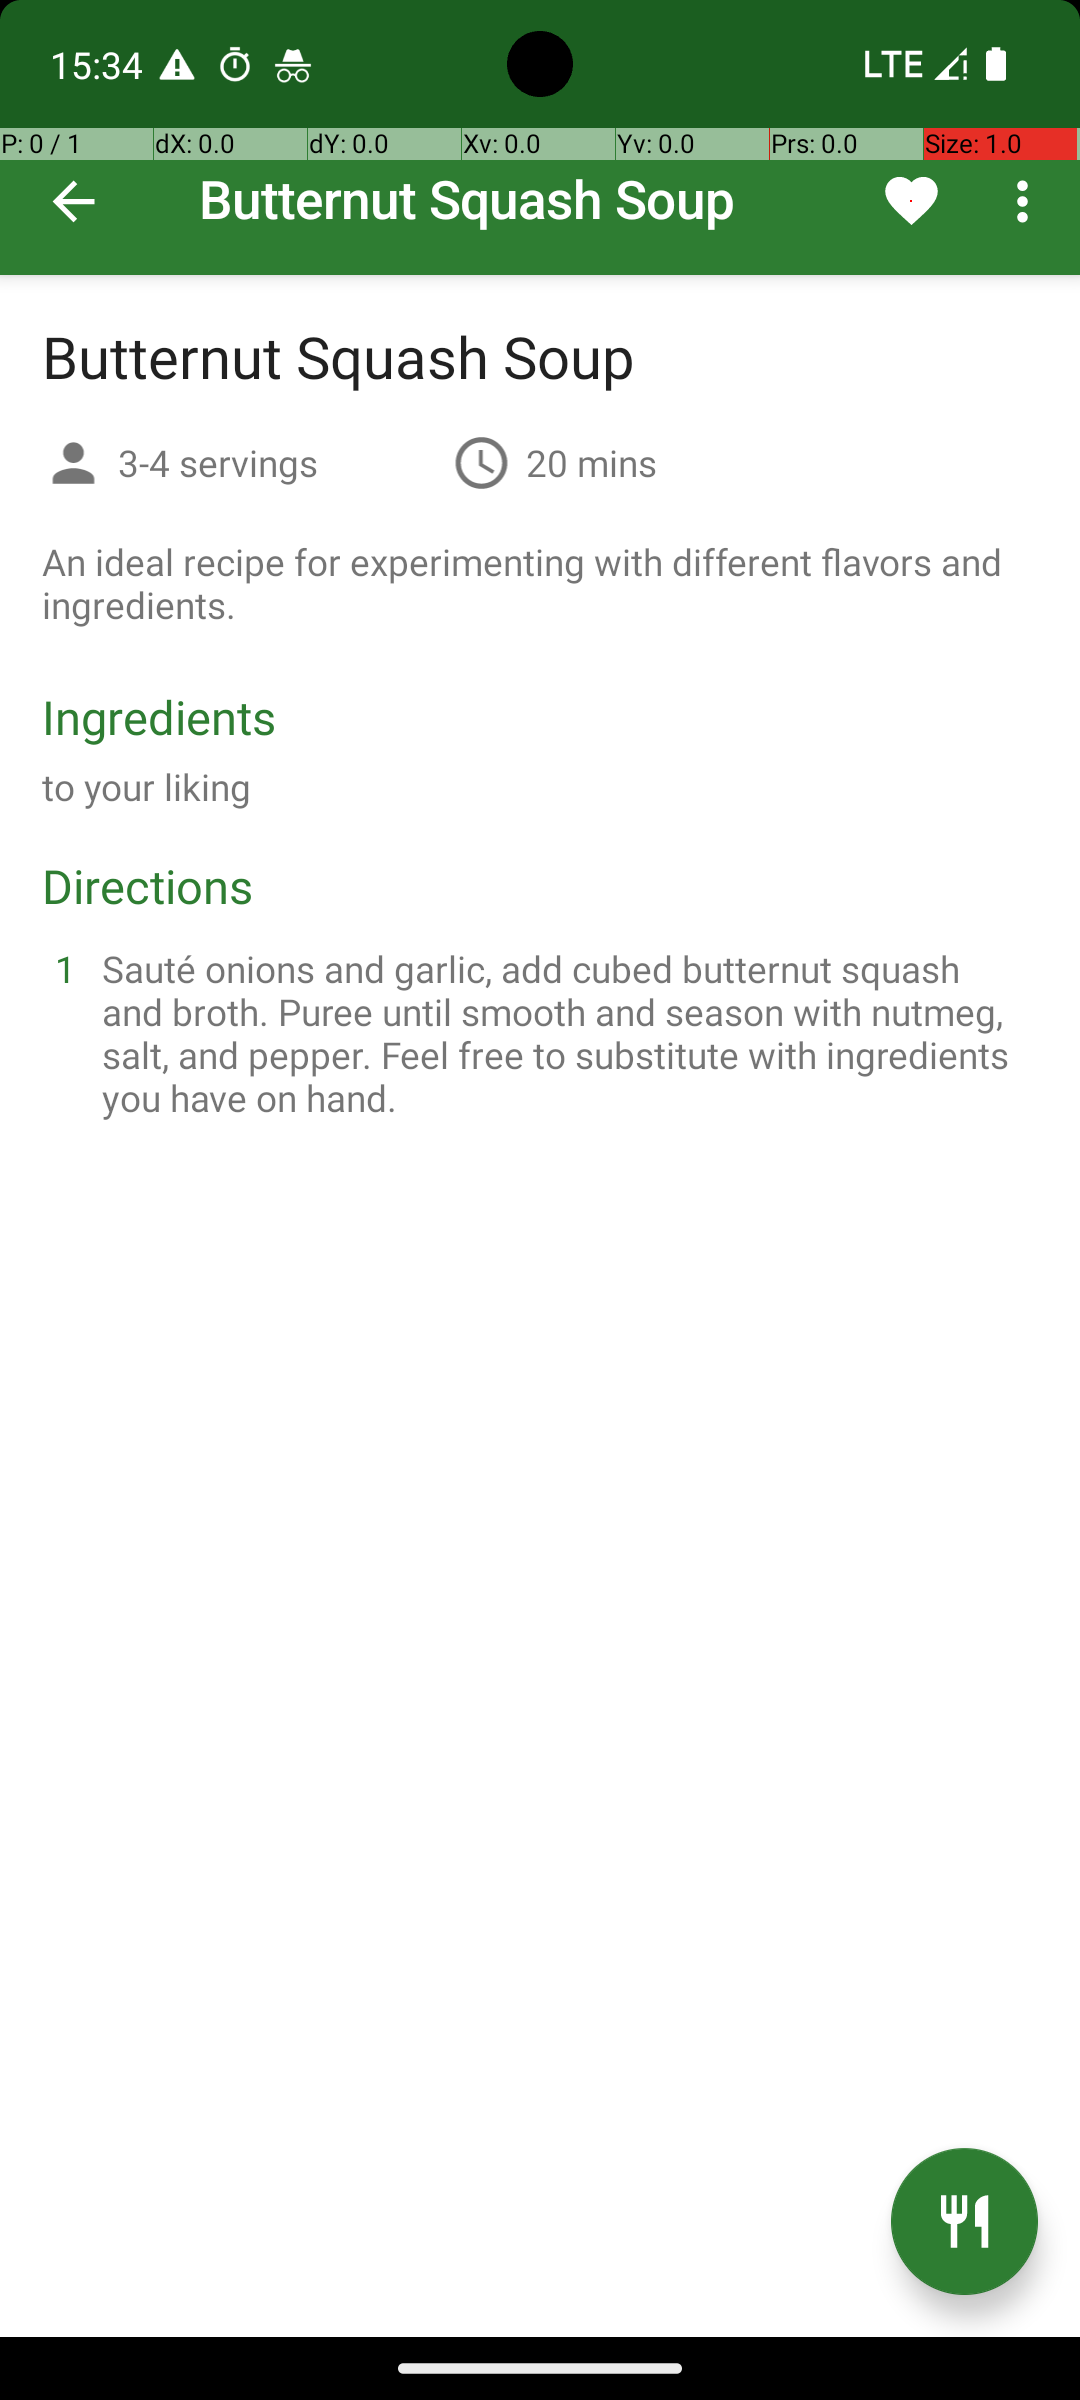 This screenshot has width=1080, height=2400. I want to click on 20 mins, so click(592, 462).